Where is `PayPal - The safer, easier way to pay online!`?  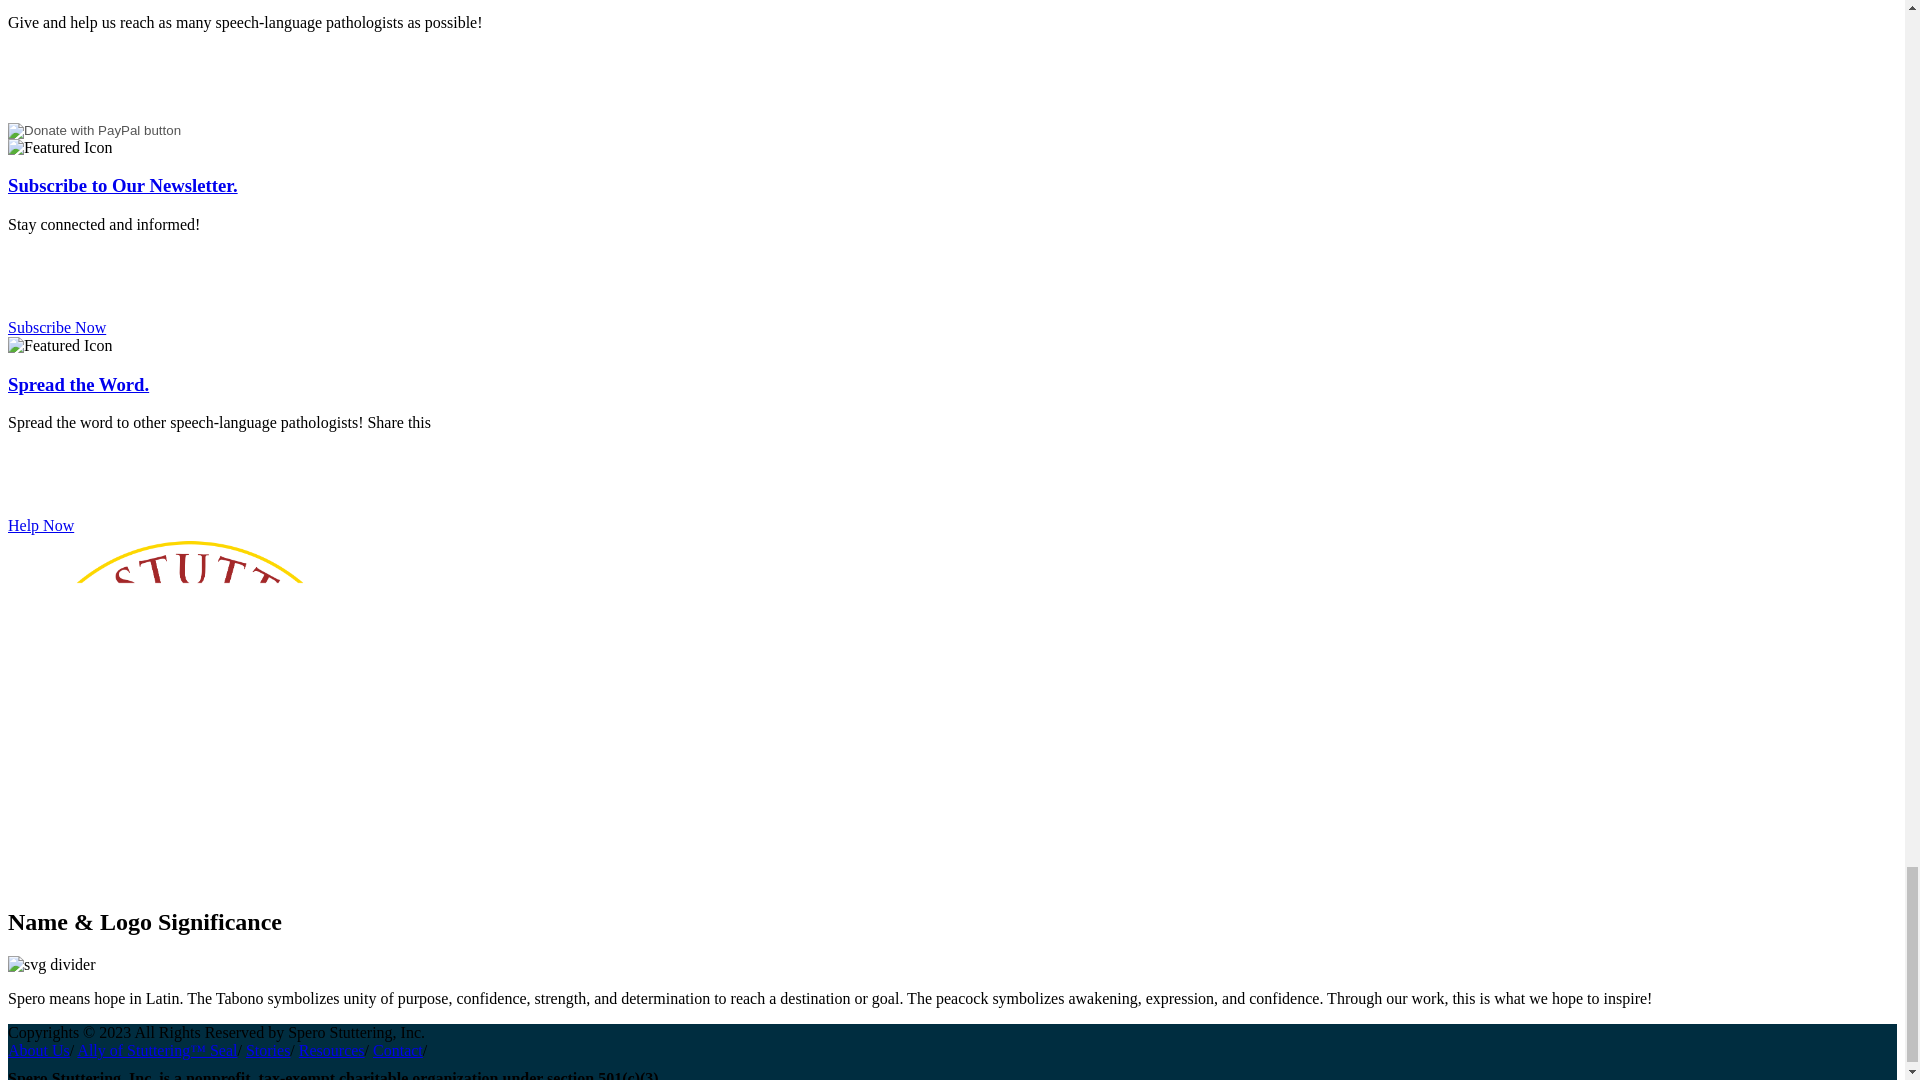
PayPal - The safer, easier way to pay online! is located at coordinates (94, 131).